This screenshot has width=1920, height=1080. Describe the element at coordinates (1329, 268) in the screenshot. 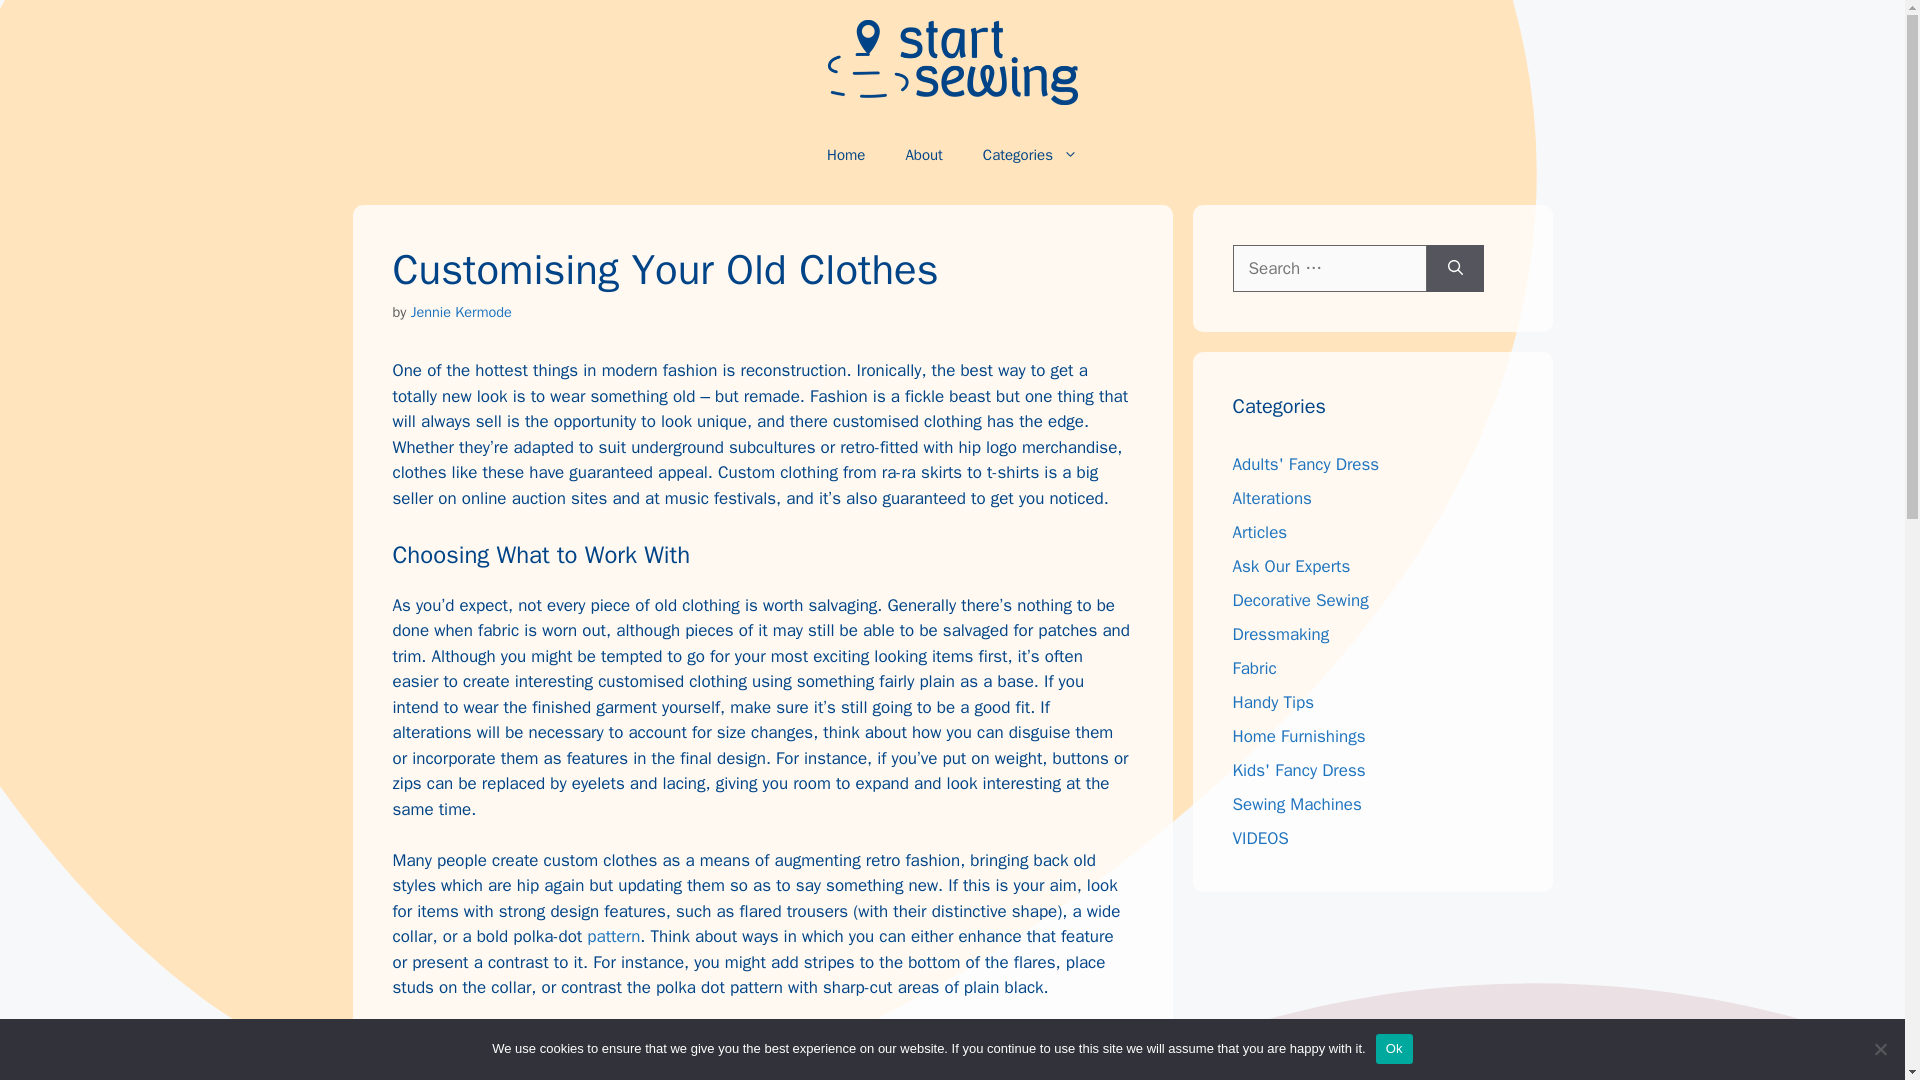

I see `Search for:` at that location.